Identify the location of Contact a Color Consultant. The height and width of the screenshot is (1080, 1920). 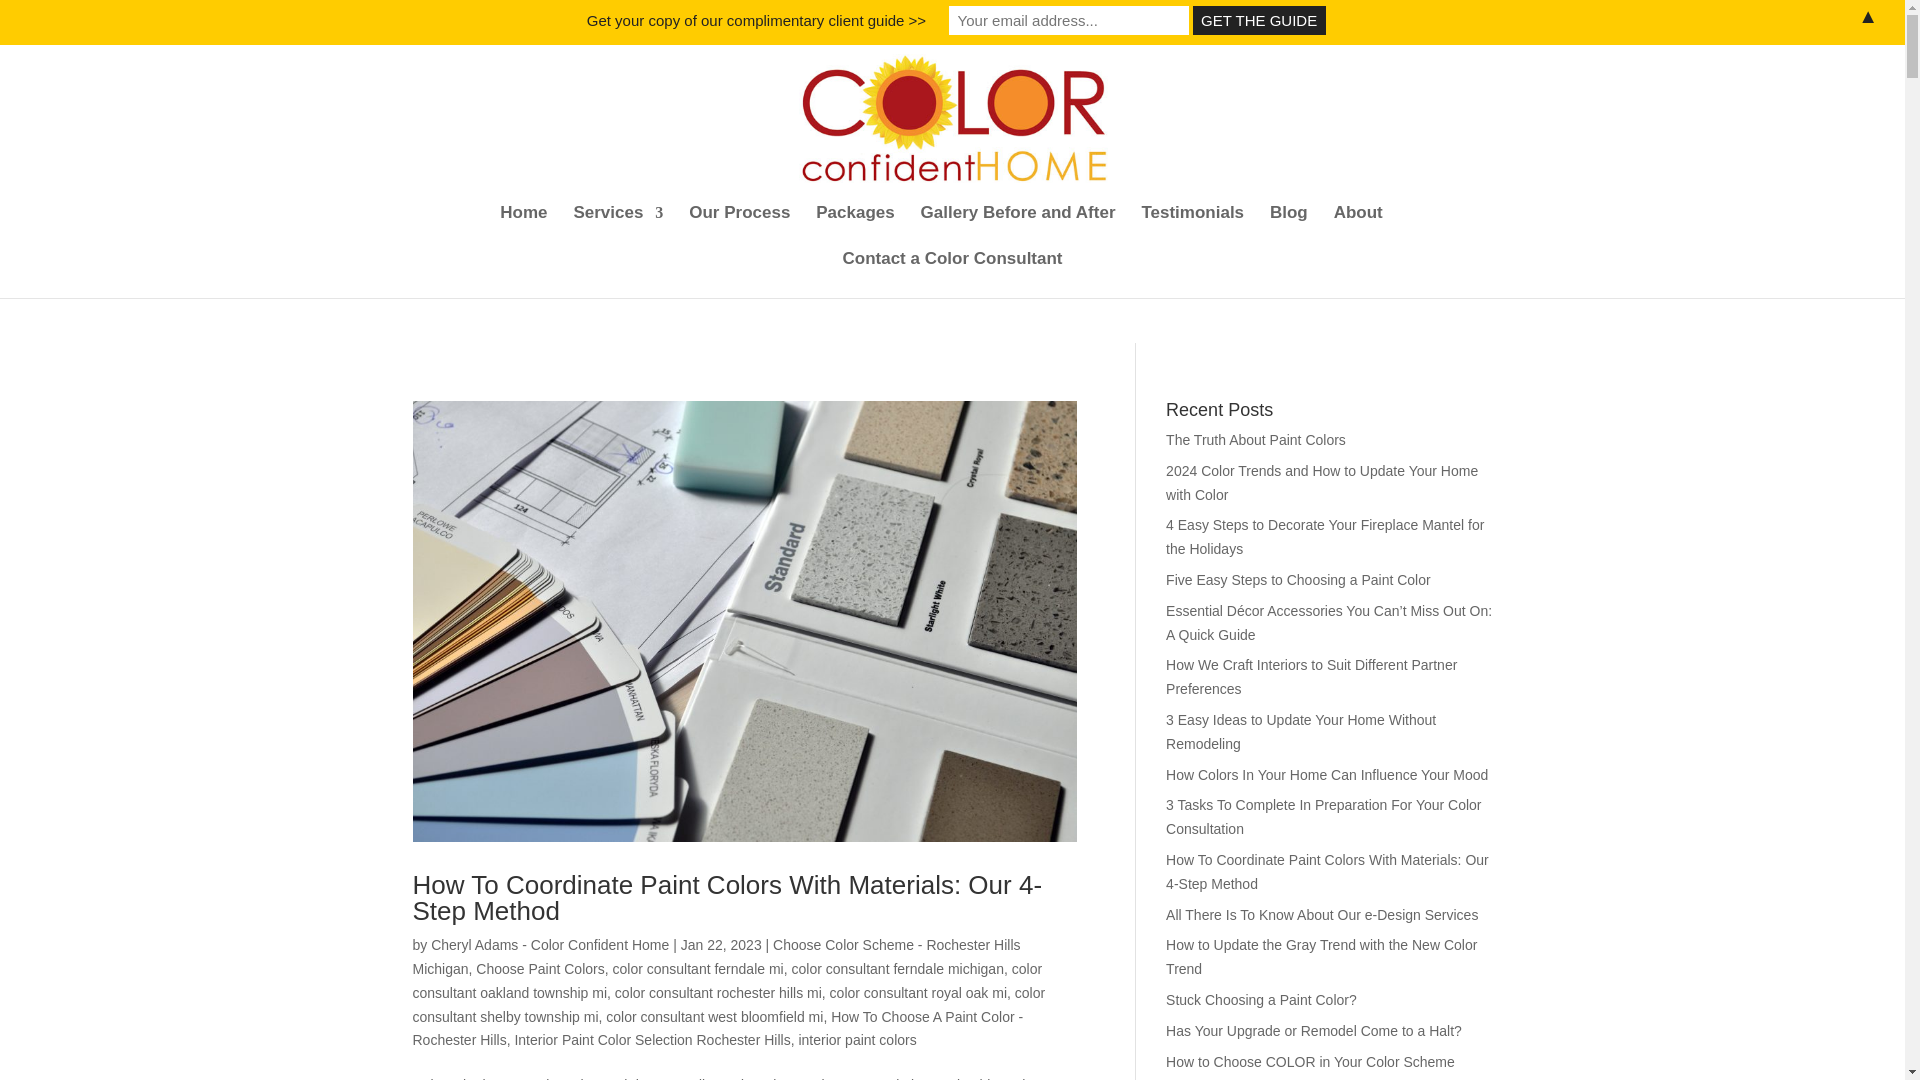
(952, 274).